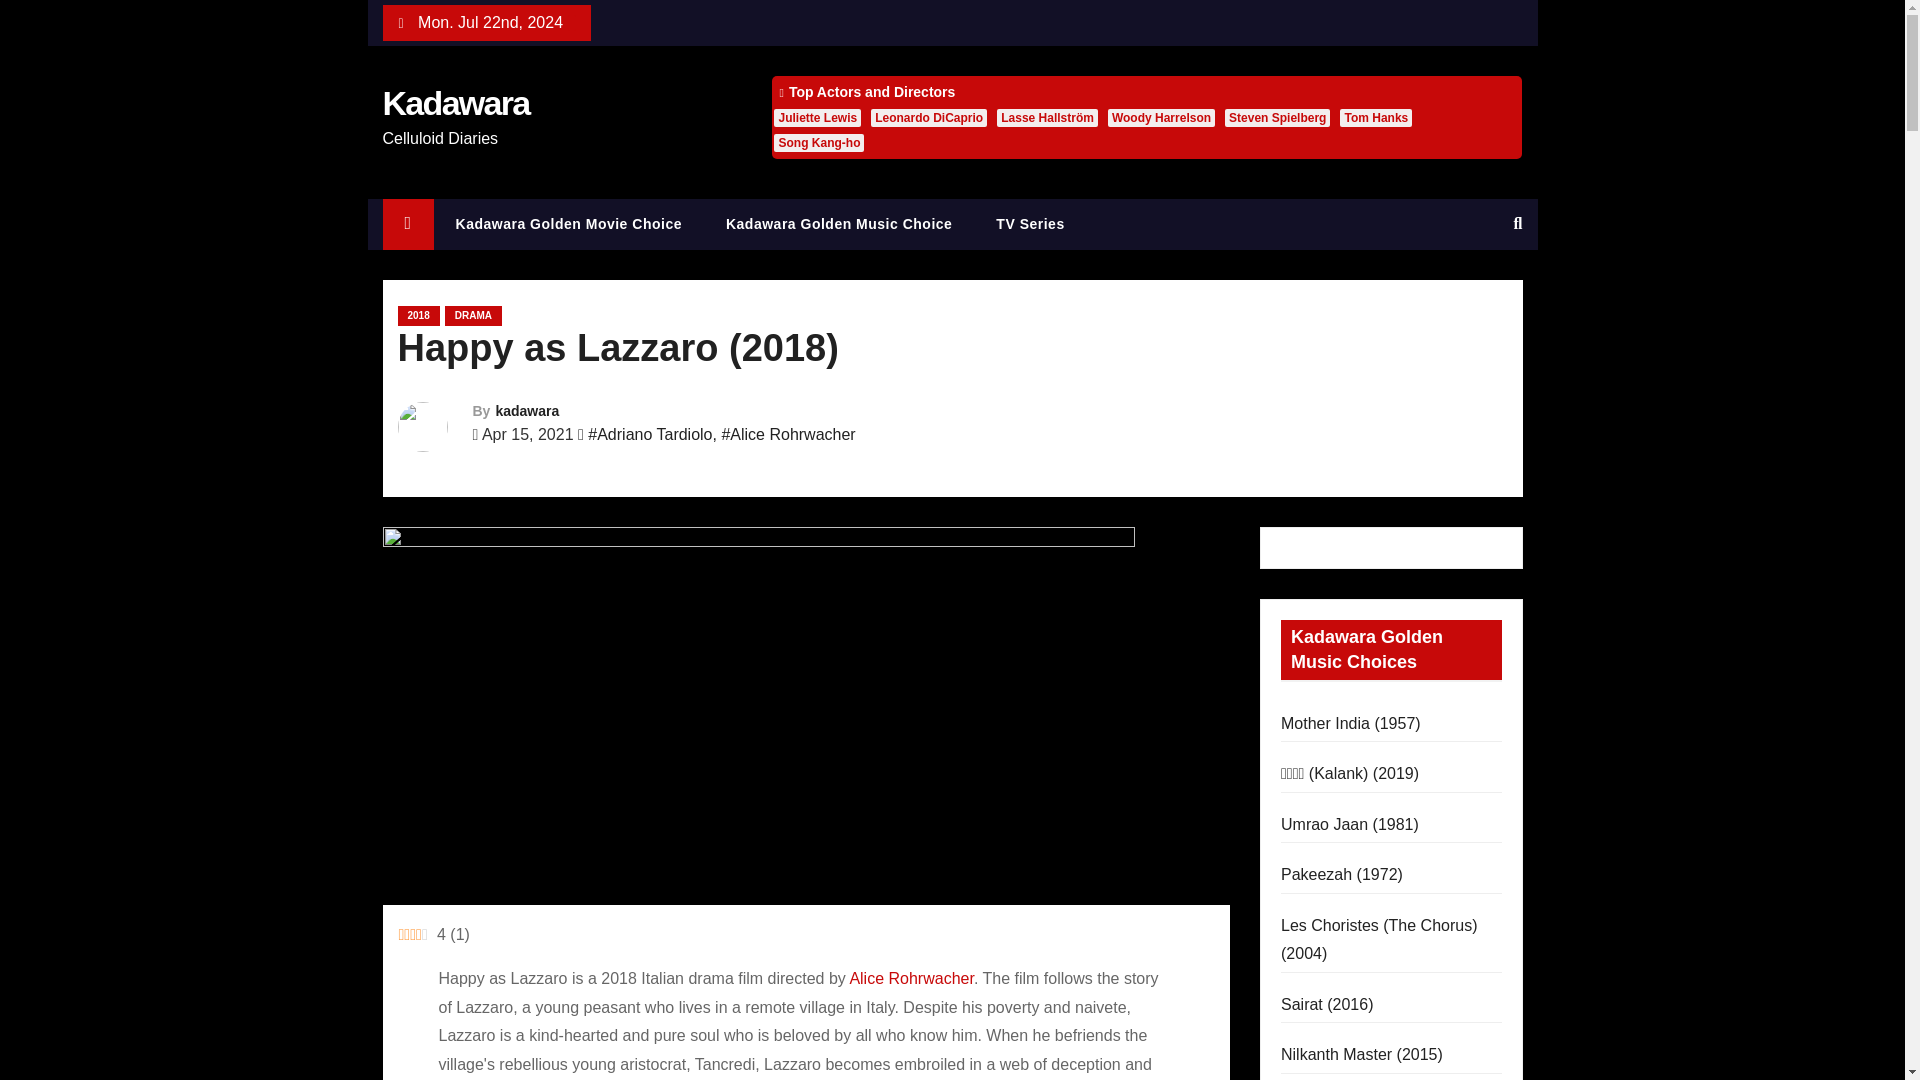 The image size is (1920, 1080). I want to click on Kadawara Golden Movie Choice, so click(568, 224).